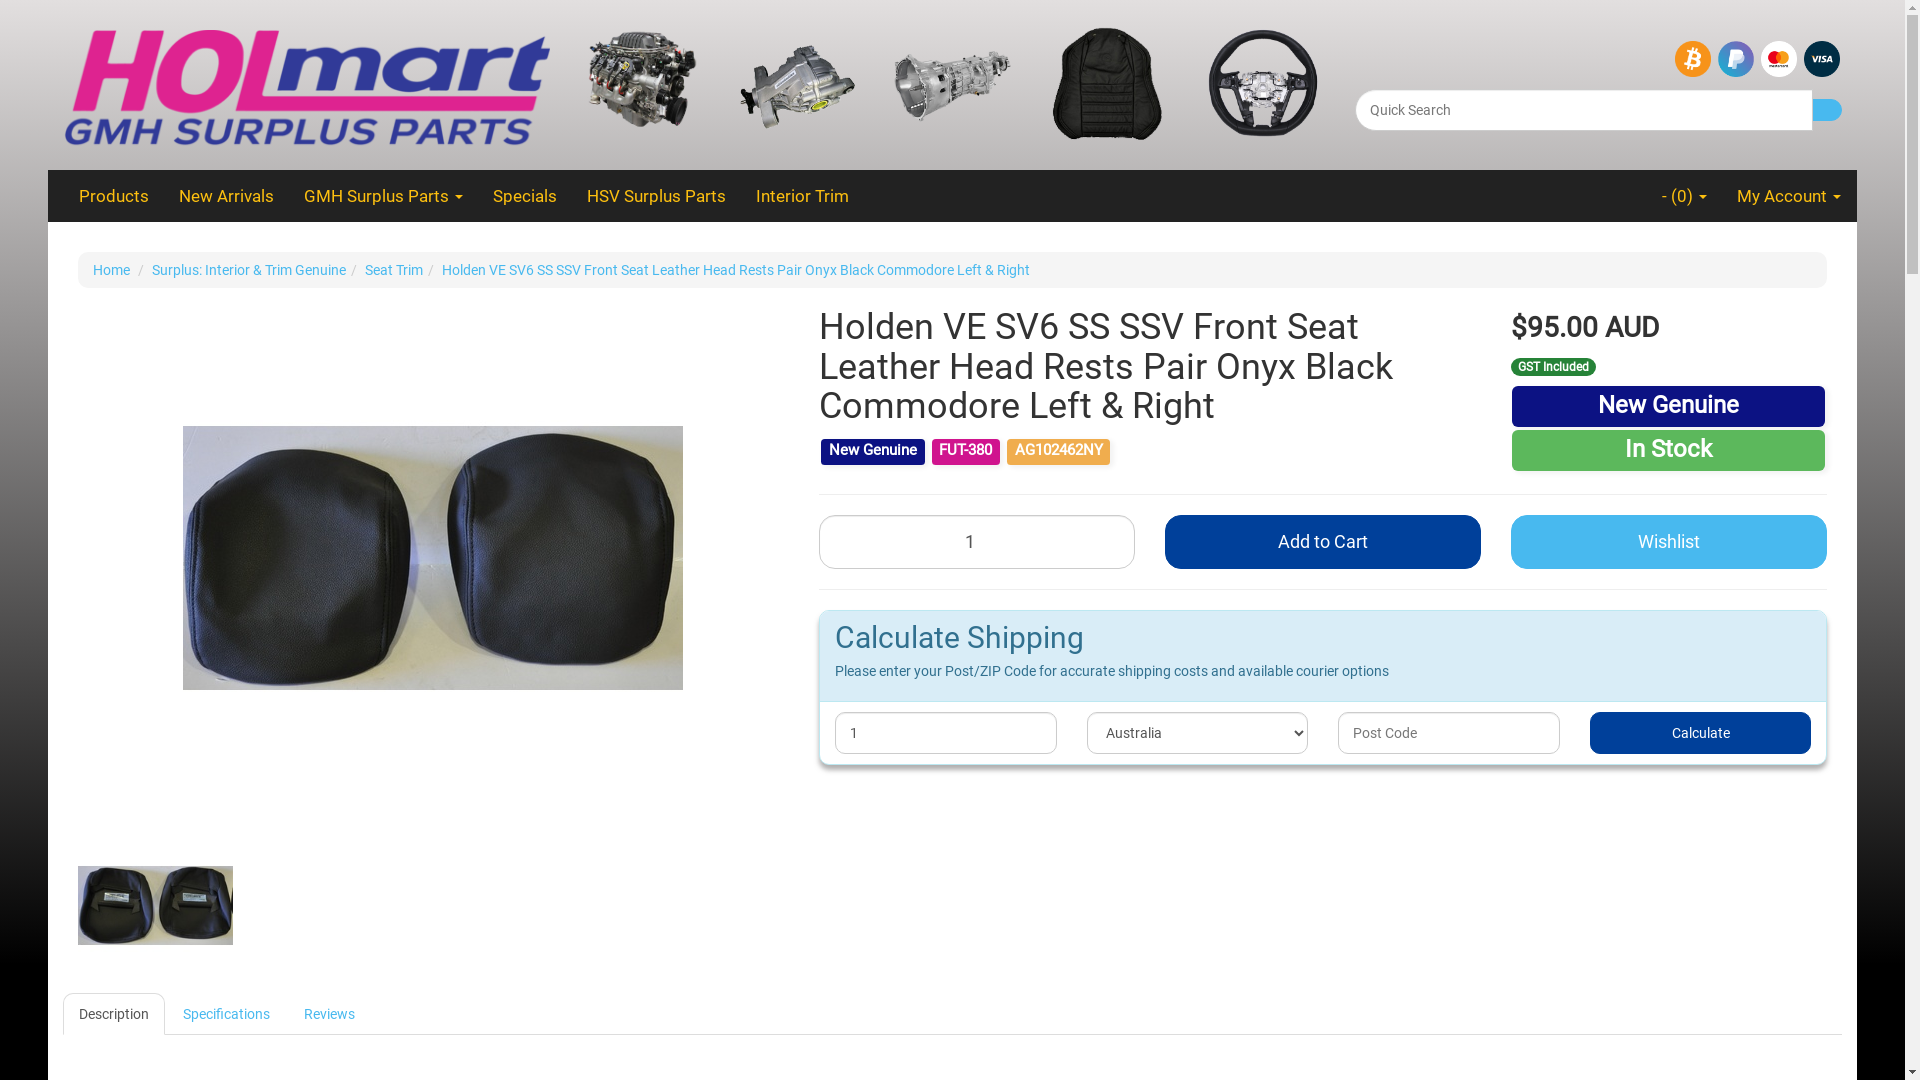  What do you see at coordinates (307, 84) in the screenshot?
I see `Holmart P/L` at bounding box center [307, 84].